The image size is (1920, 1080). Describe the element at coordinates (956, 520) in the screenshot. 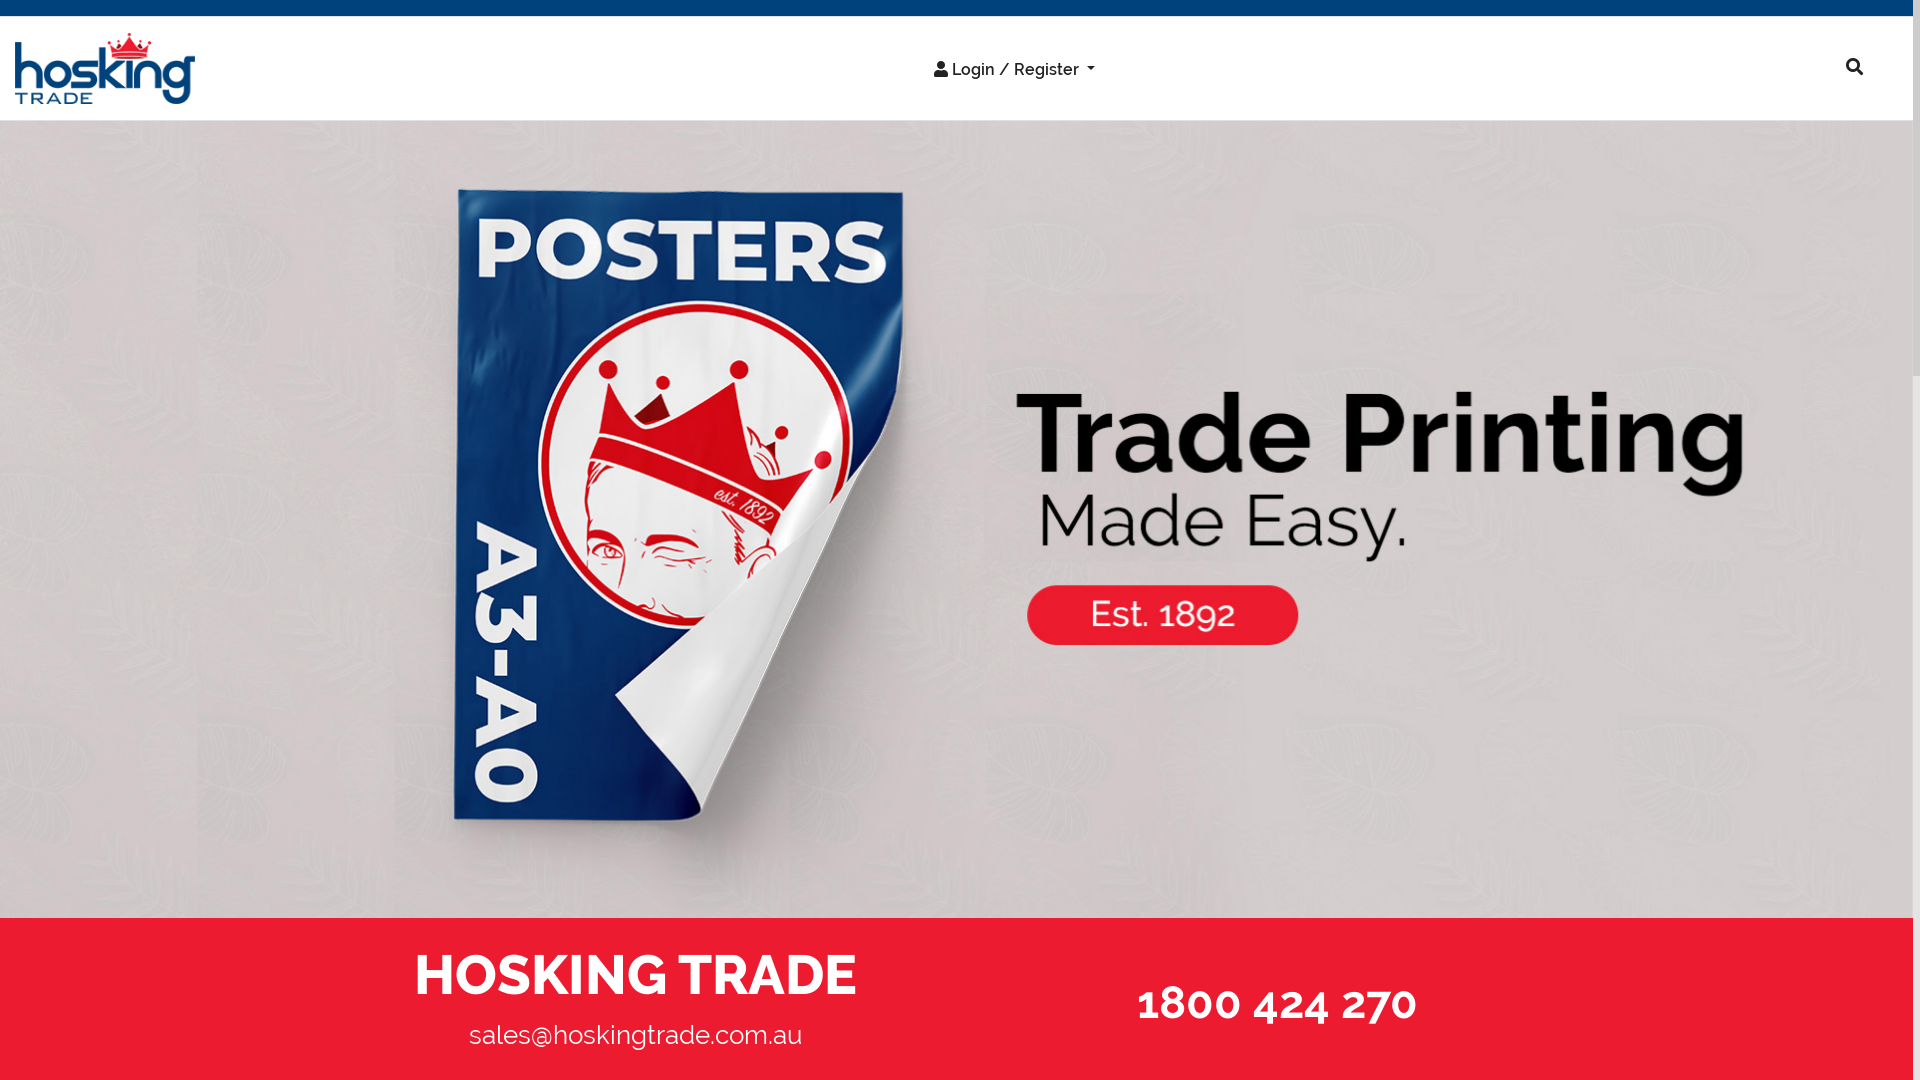

I see `Hosking Trade` at that location.